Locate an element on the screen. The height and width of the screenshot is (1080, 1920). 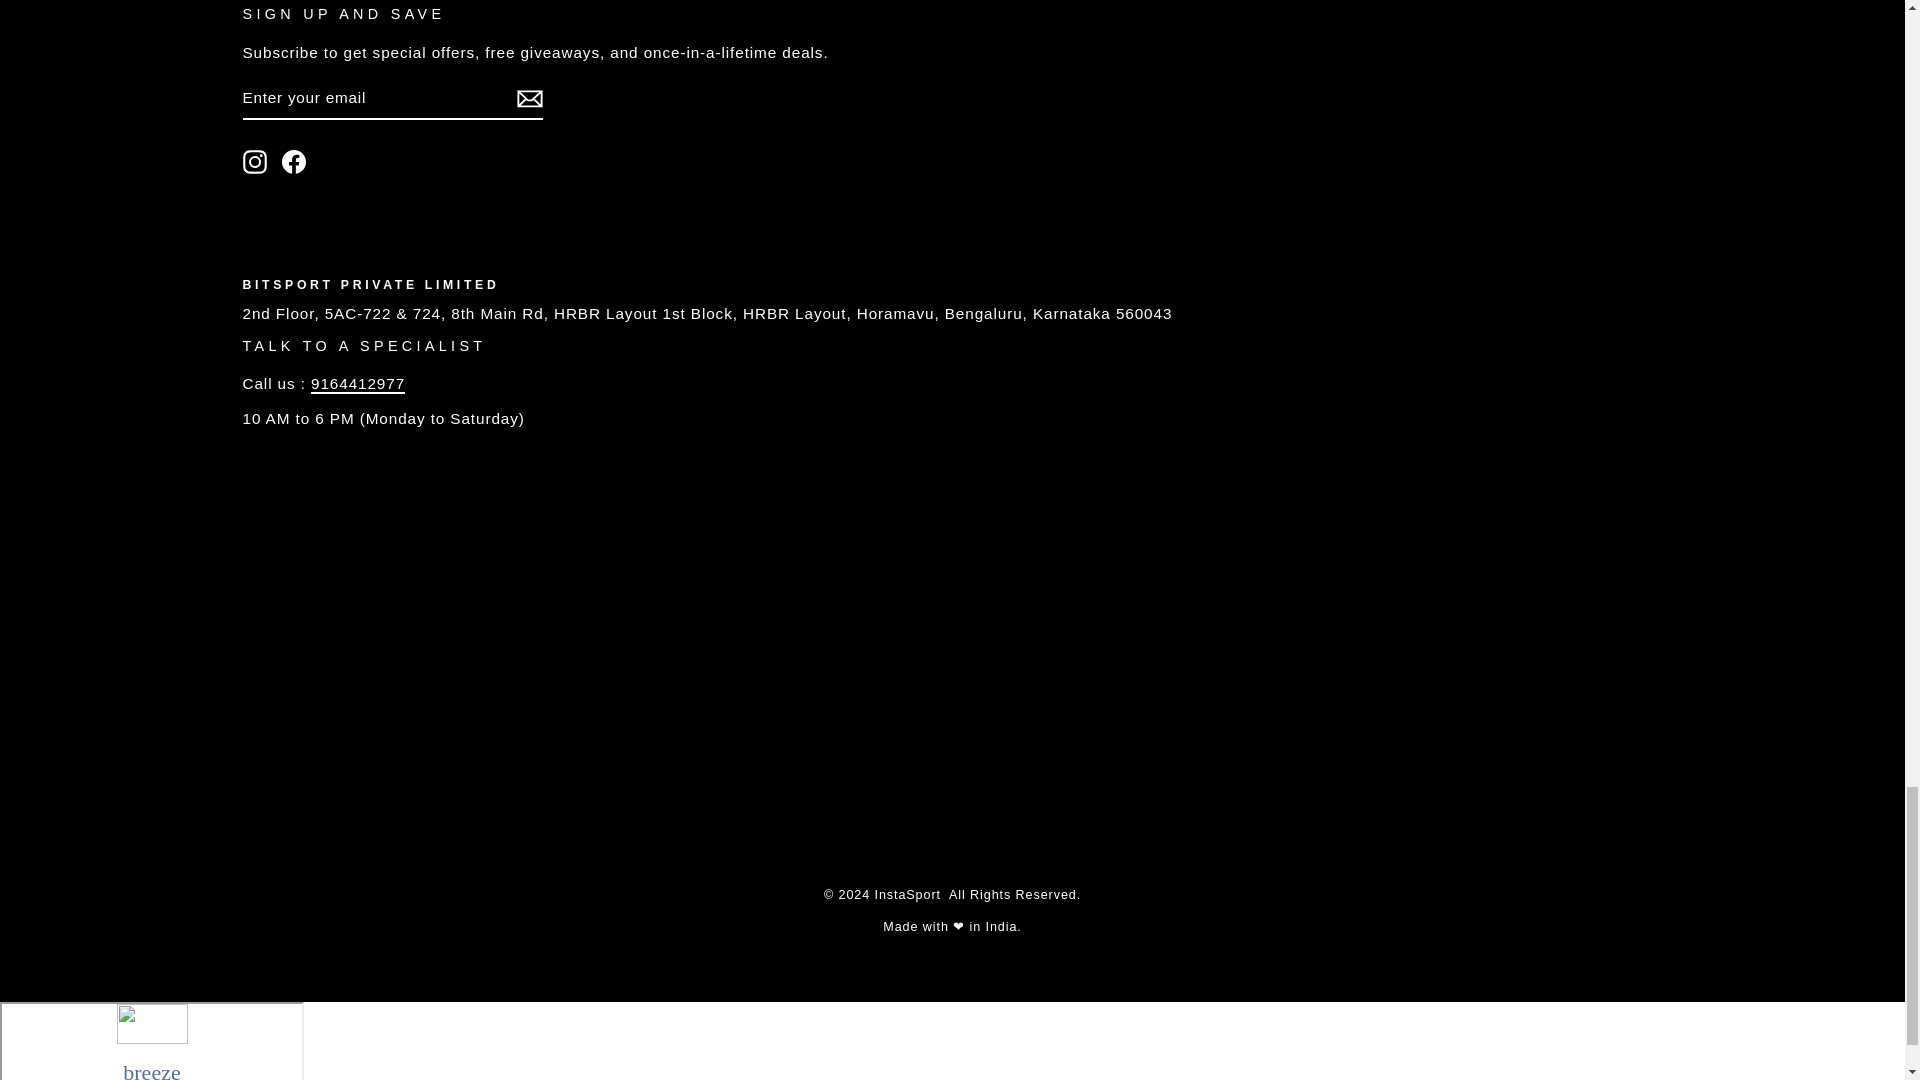
instagram is located at coordinates (254, 162).